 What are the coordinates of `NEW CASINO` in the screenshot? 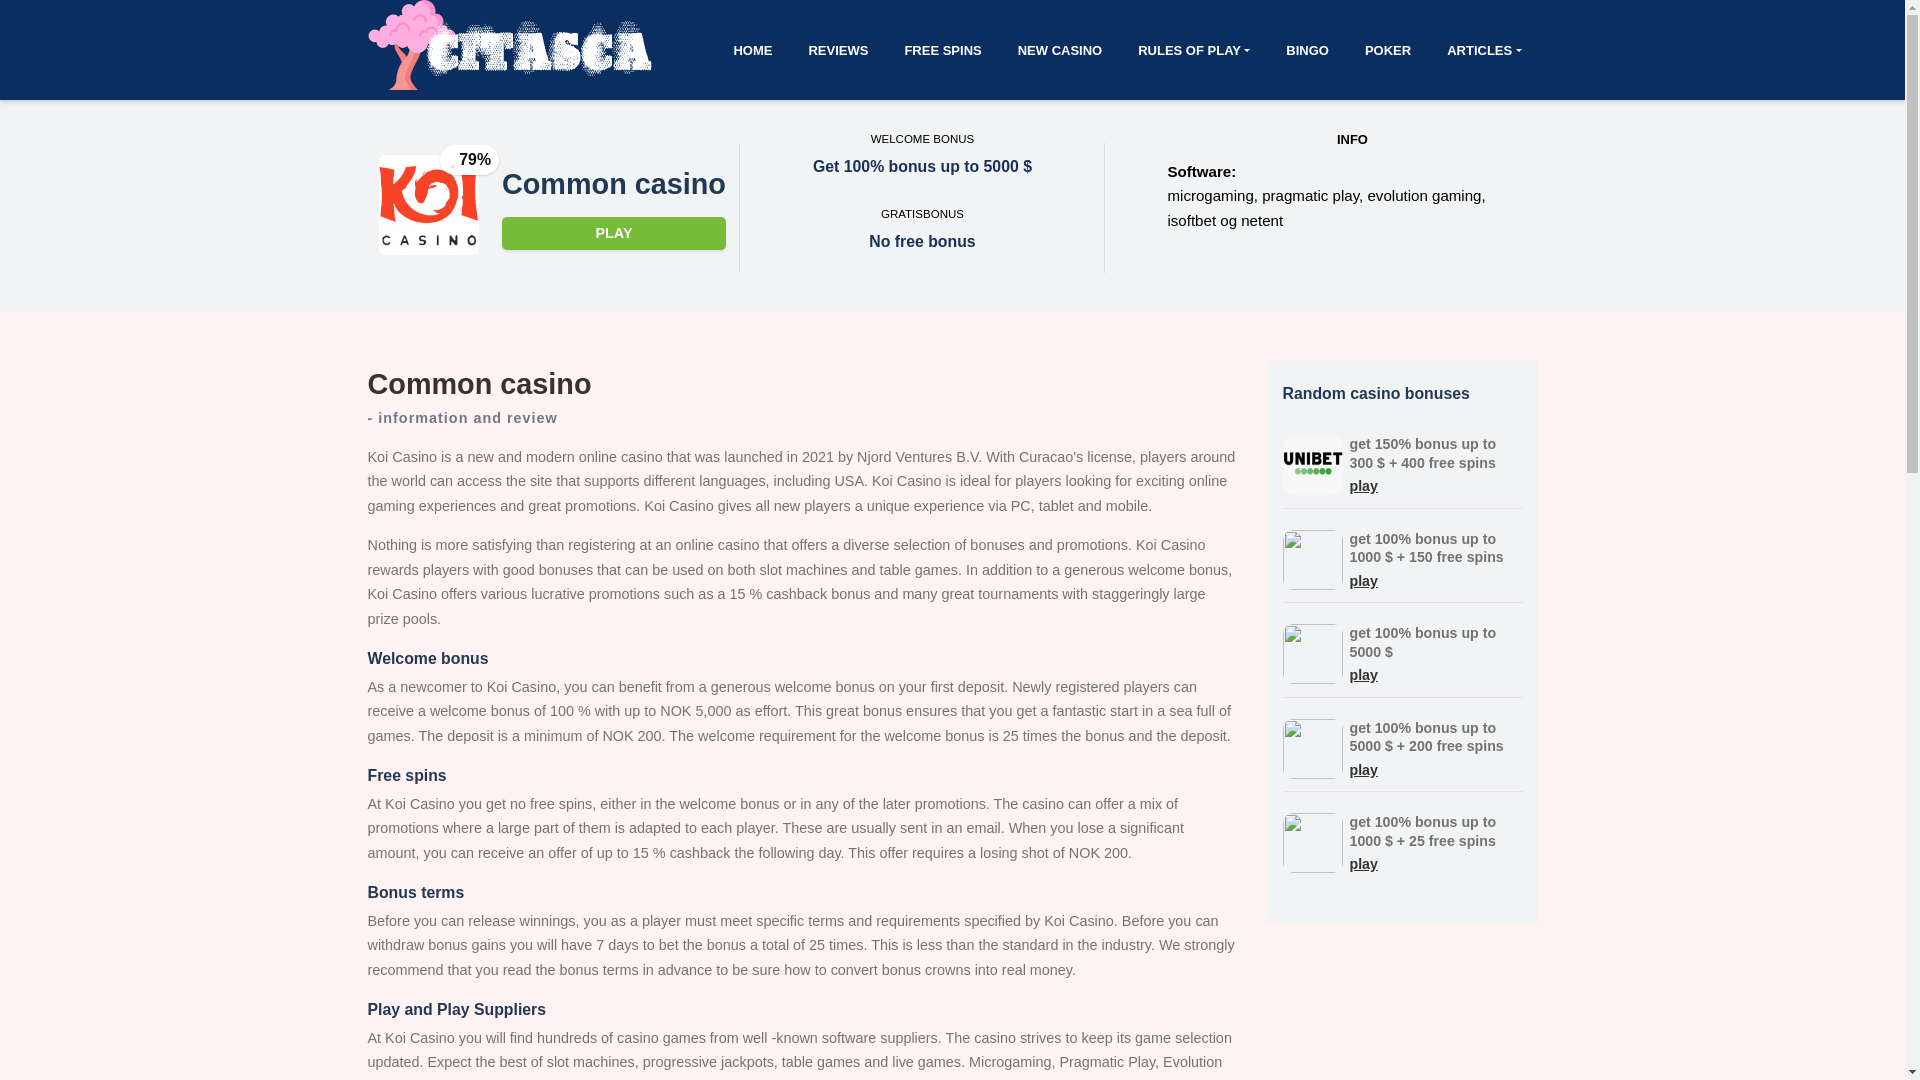 It's located at (1060, 50).